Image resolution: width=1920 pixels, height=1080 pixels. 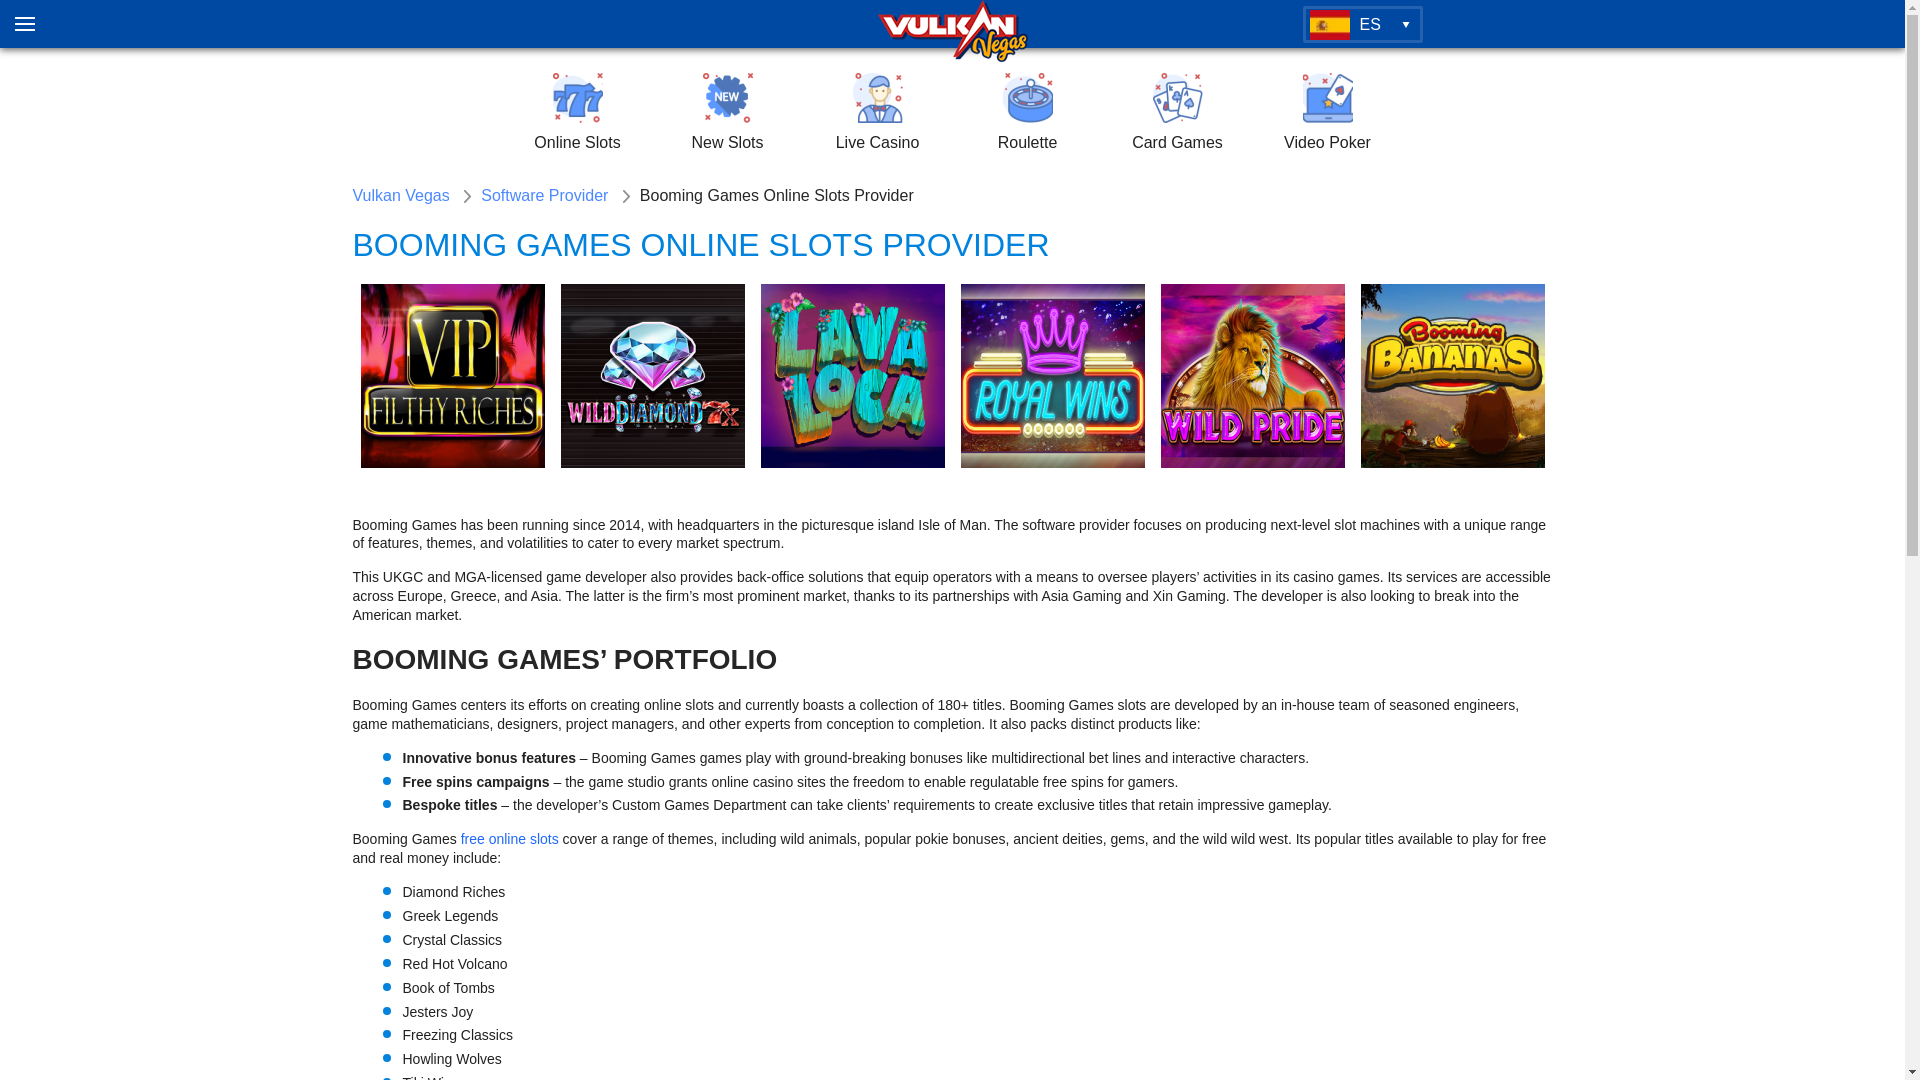 What do you see at coordinates (544, 196) in the screenshot?
I see `Software Provider` at bounding box center [544, 196].